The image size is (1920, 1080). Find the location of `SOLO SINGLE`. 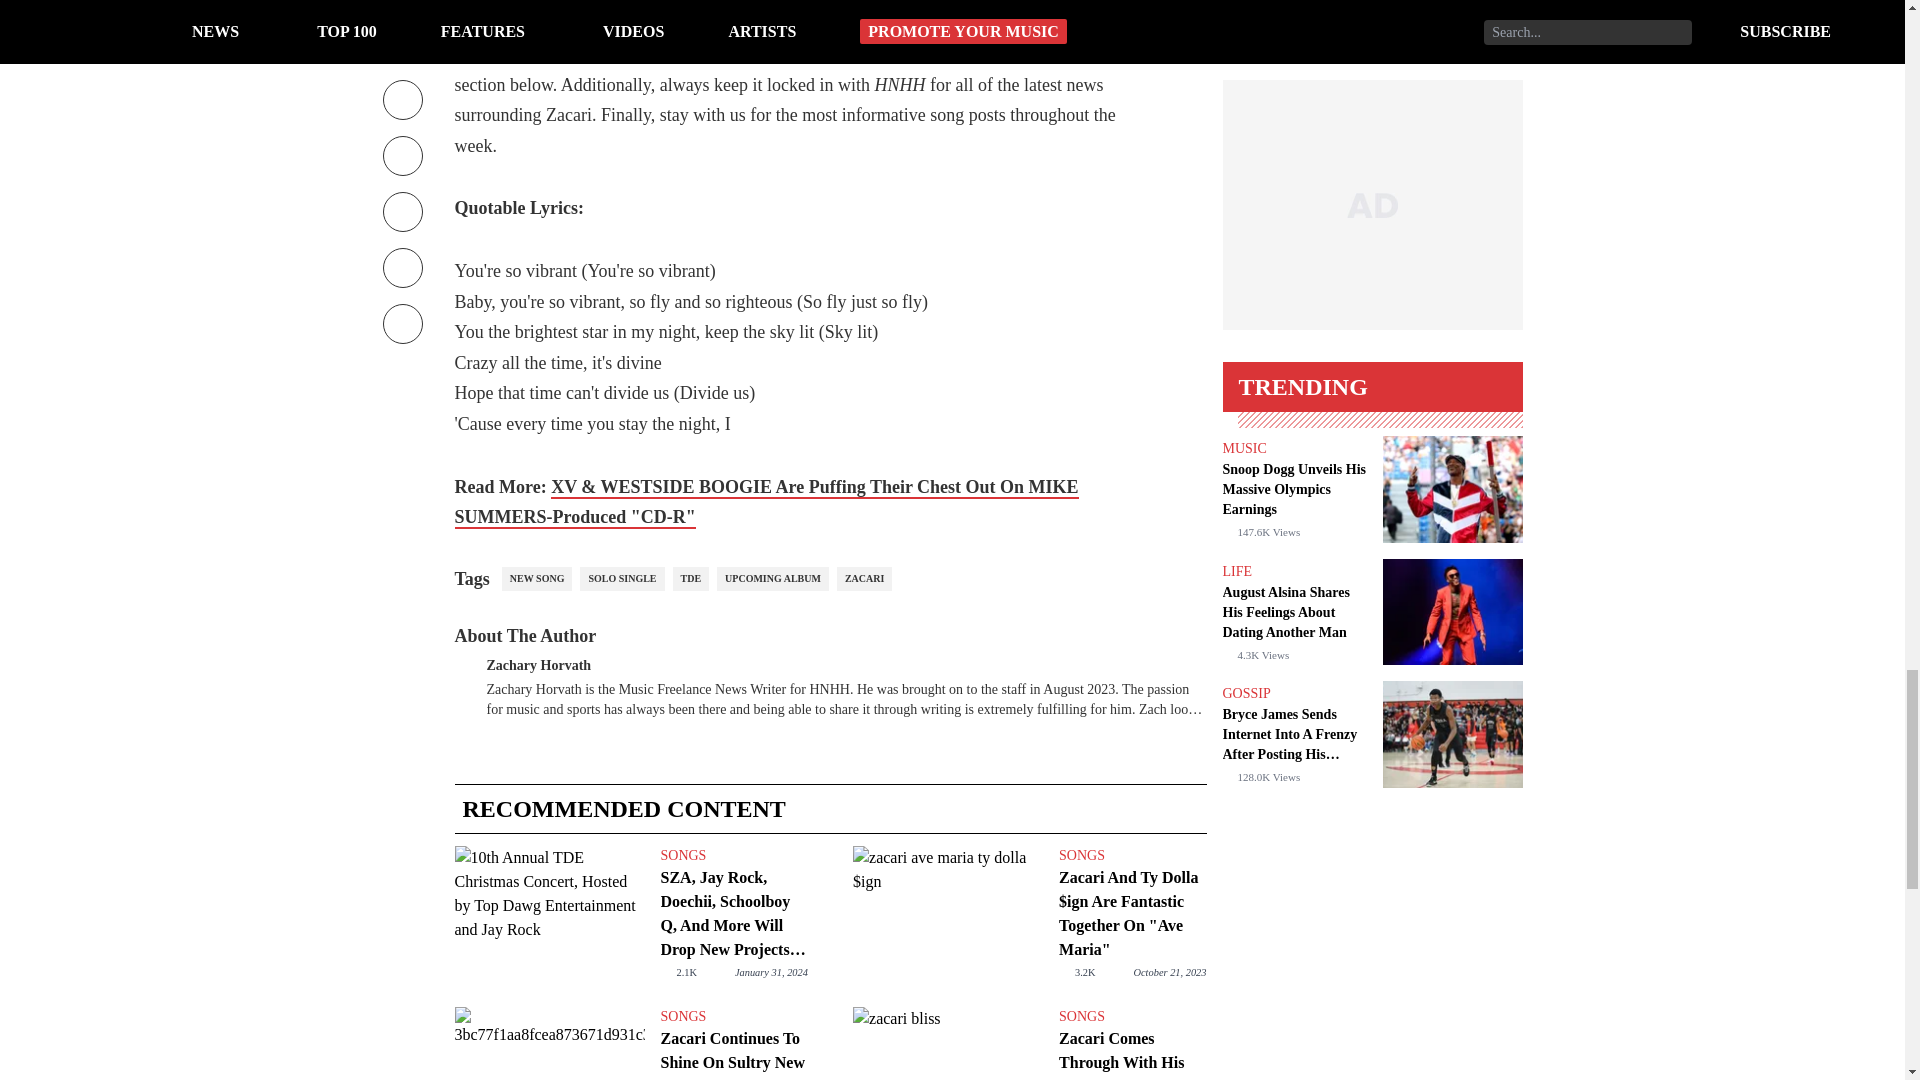

SOLO SINGLE is located at coordinates (622, 578).